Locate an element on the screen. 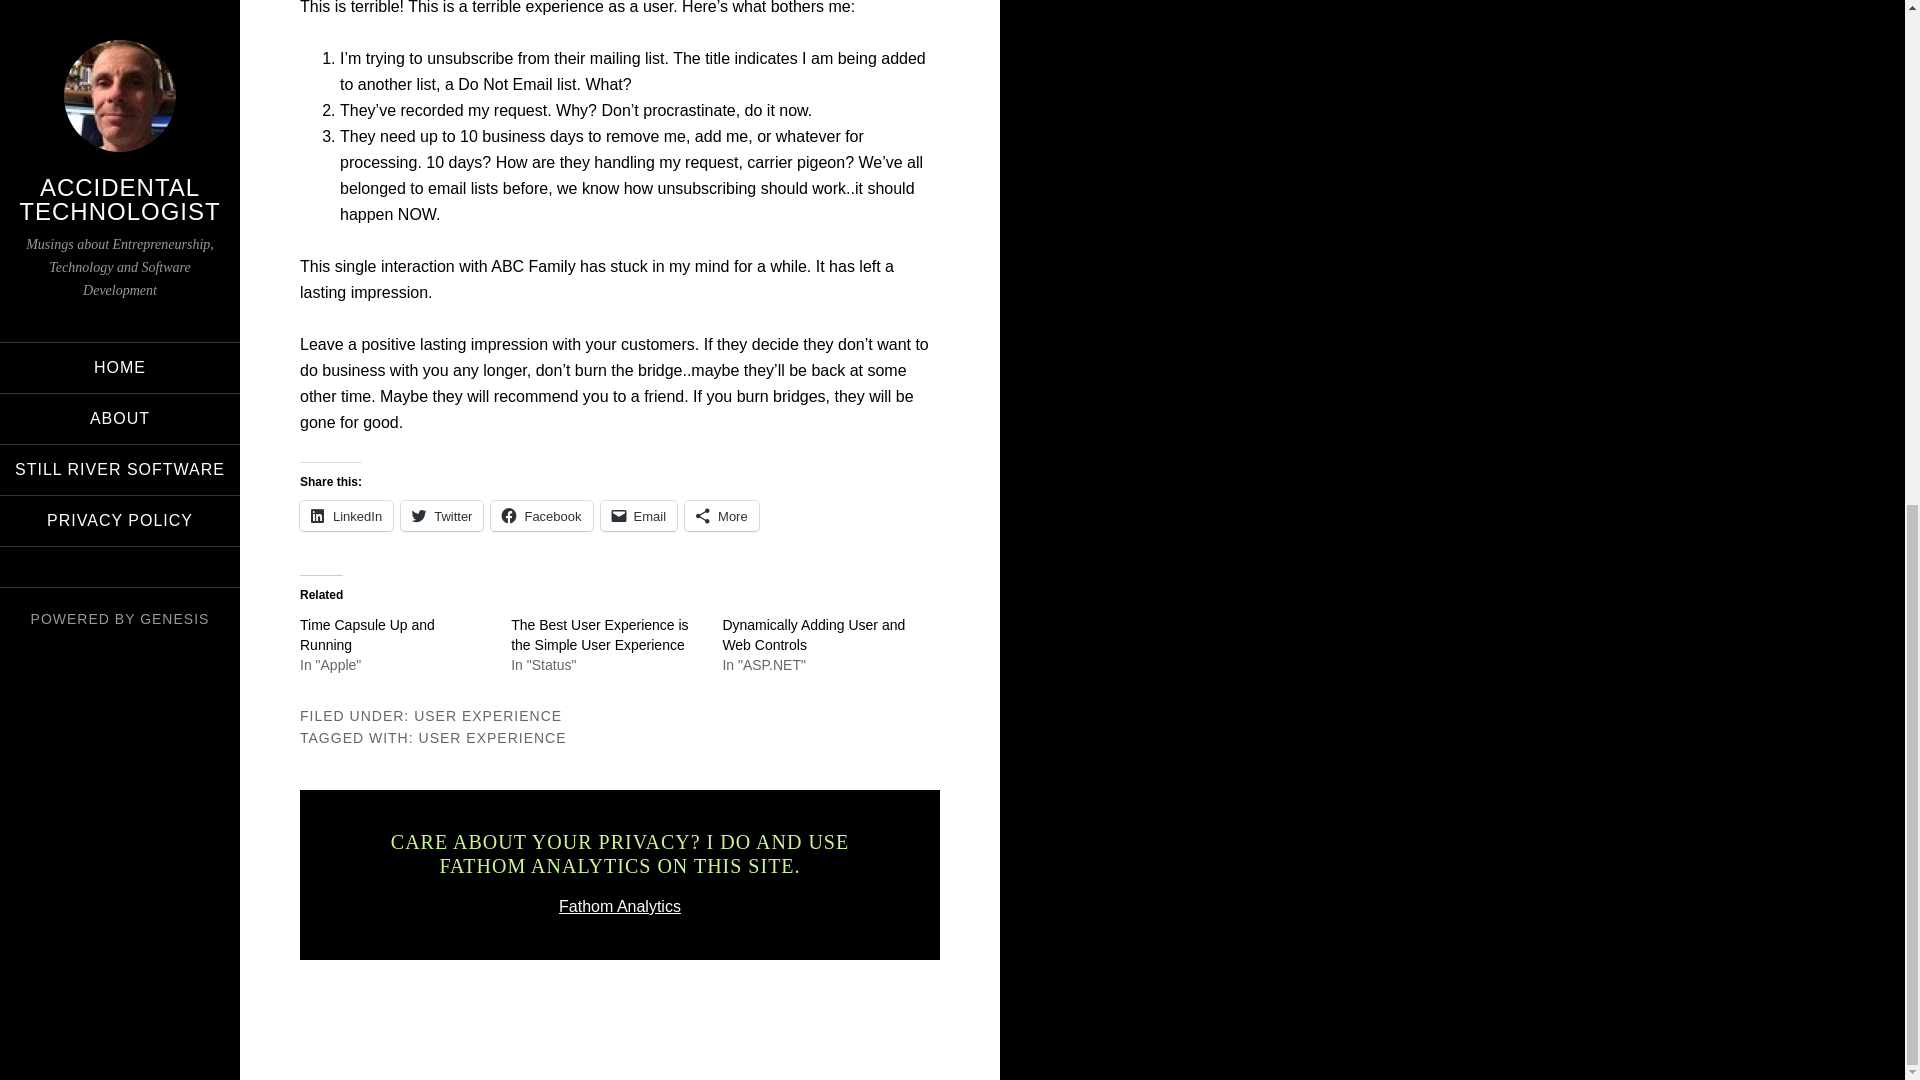 Image resolution: width=1920 pixels, height=1080 pixels. USER EXPERIENCE is located at coordinates (492, 738).